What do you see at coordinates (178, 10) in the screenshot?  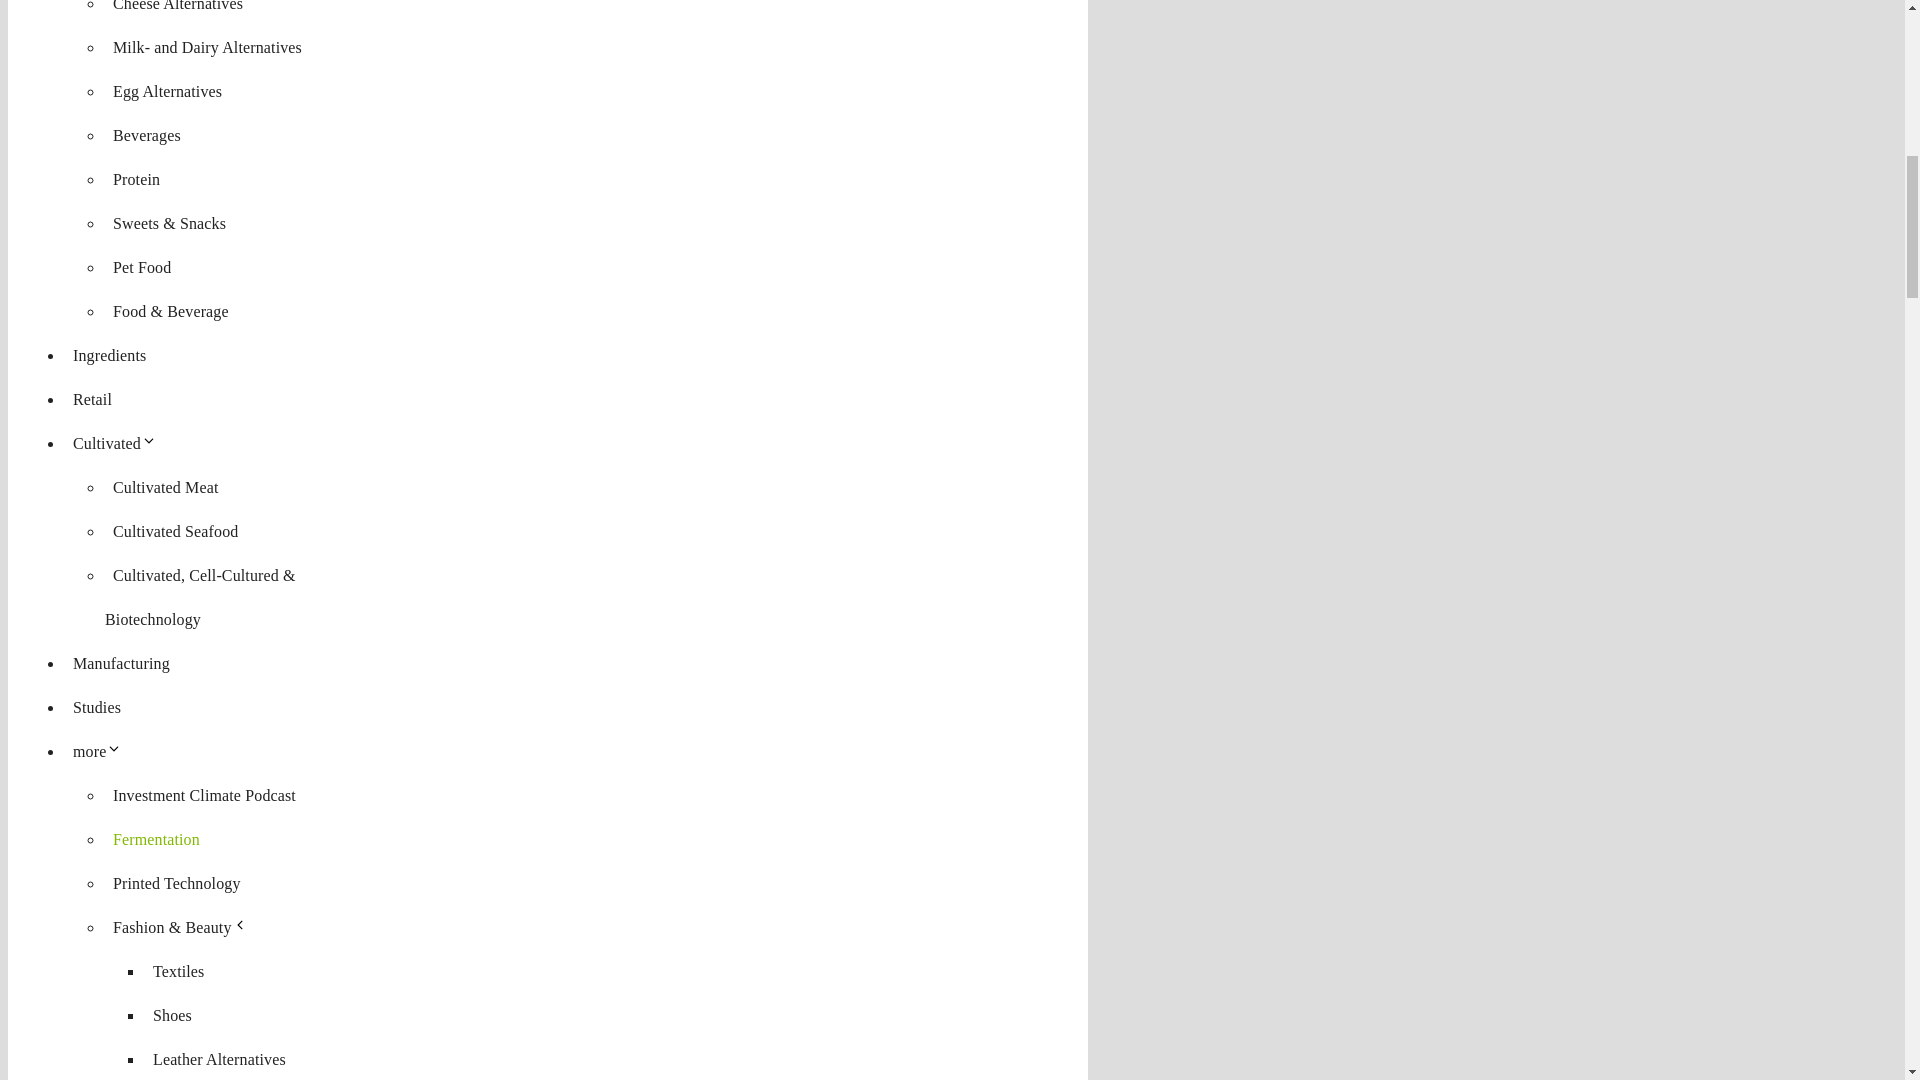 I see `Cheese Alternatives` at bounding box center [178, 10].